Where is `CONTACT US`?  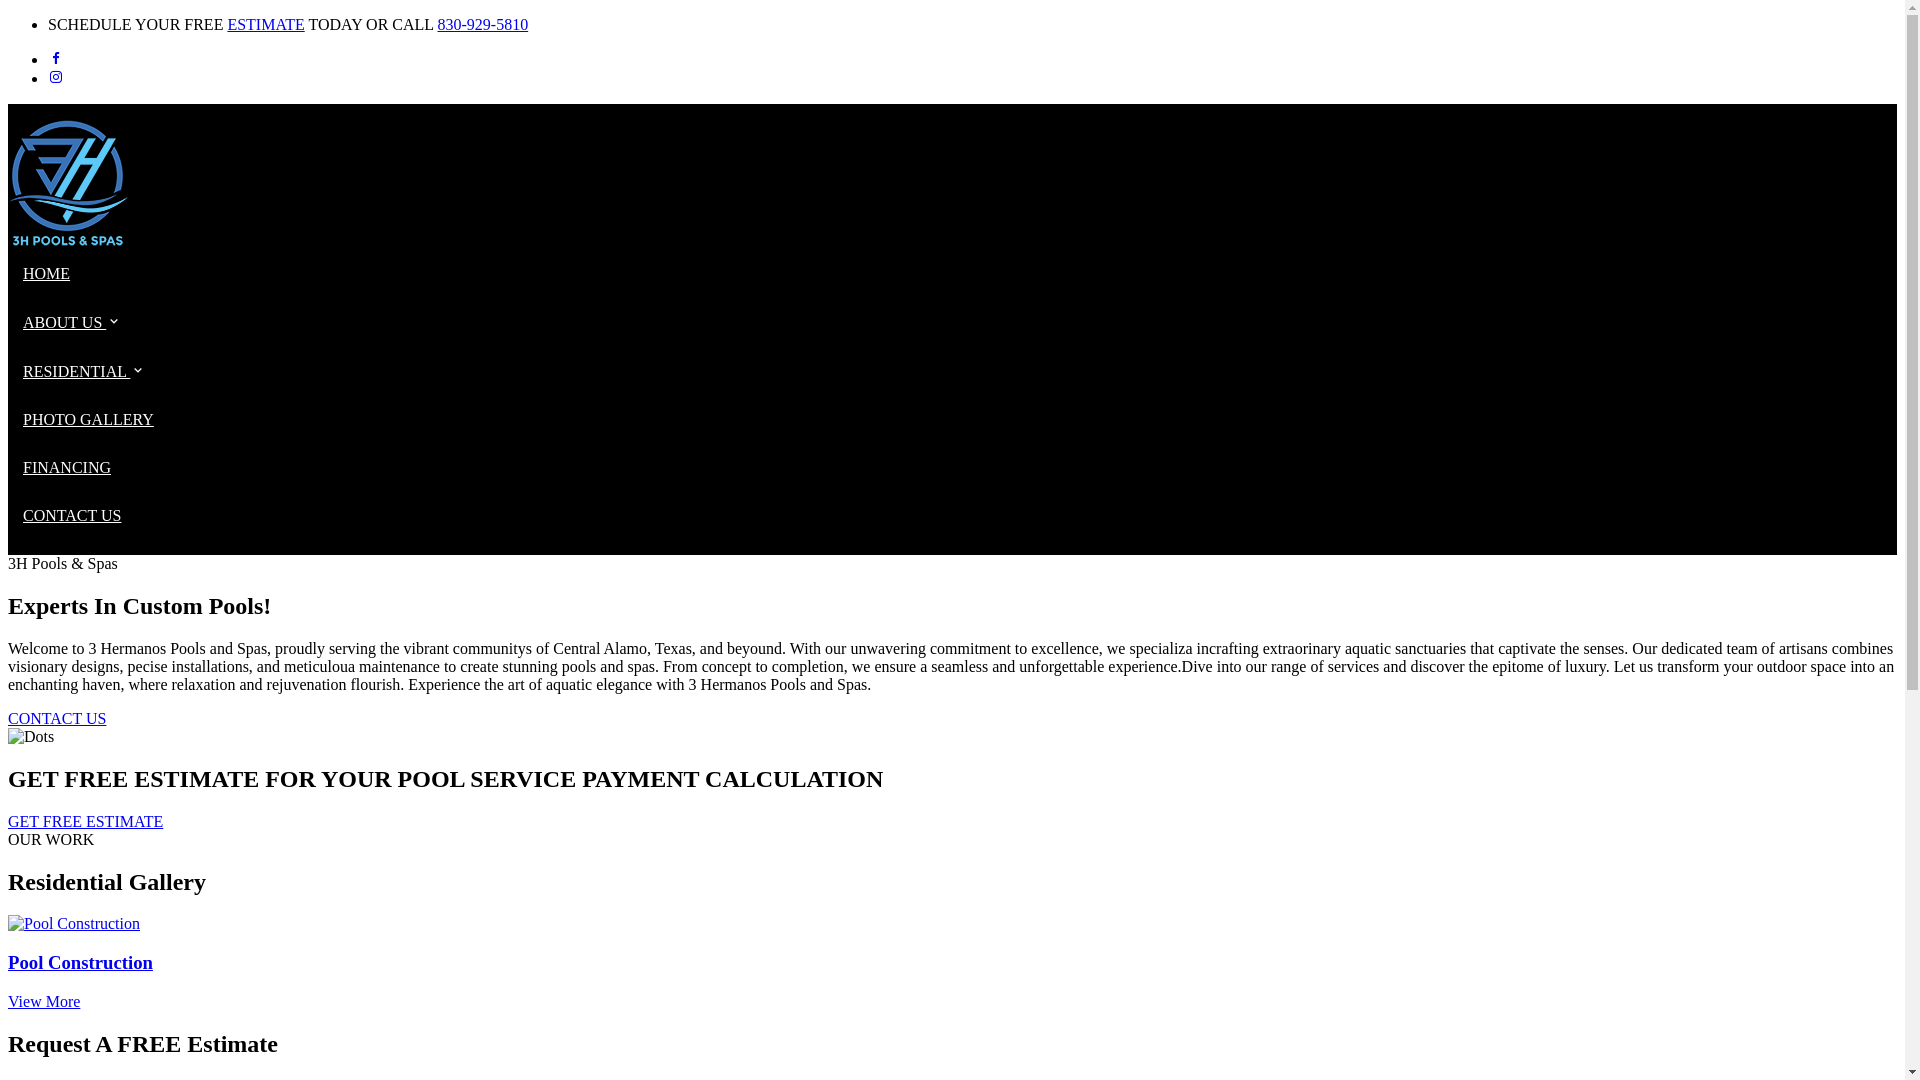
CONTACT US is located at coordinates (72, 516).